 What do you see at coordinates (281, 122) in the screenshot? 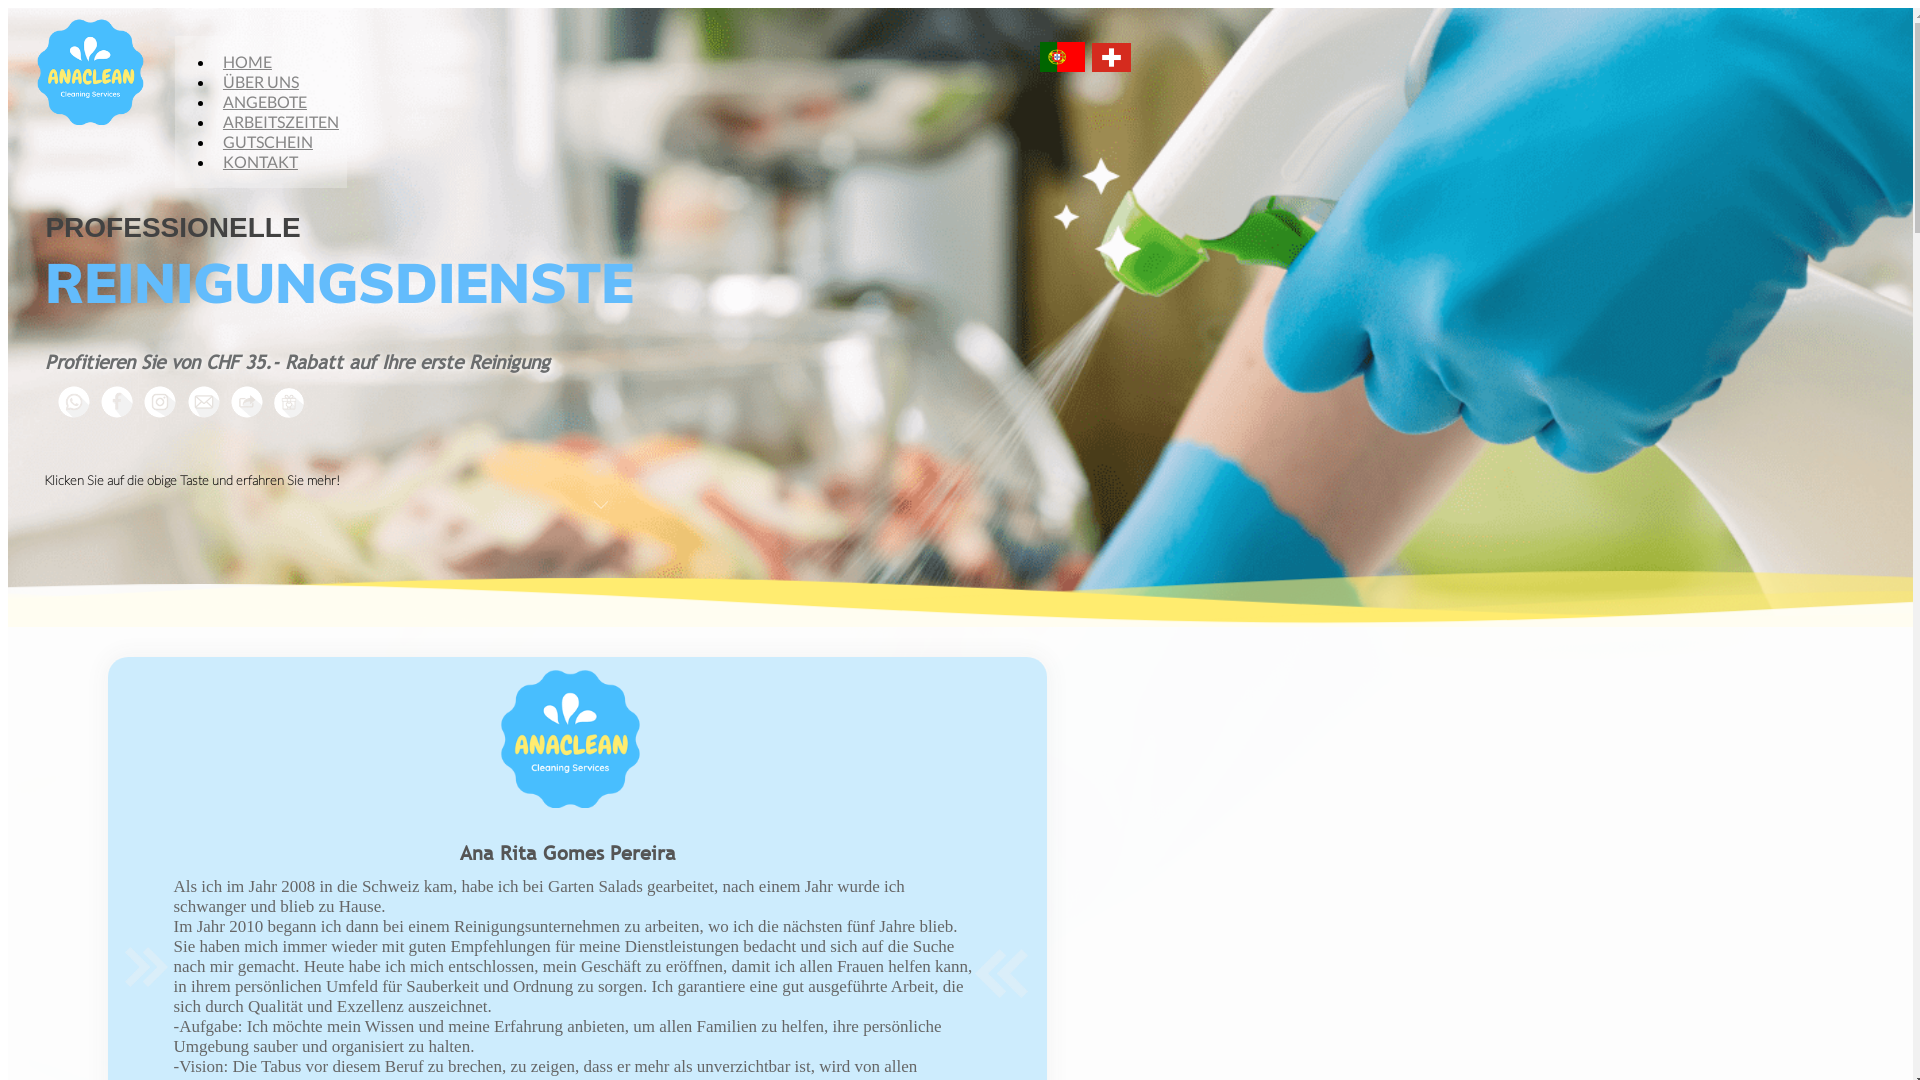
I see `ARBEITSZEITEN` at bounding box center [281, 122].